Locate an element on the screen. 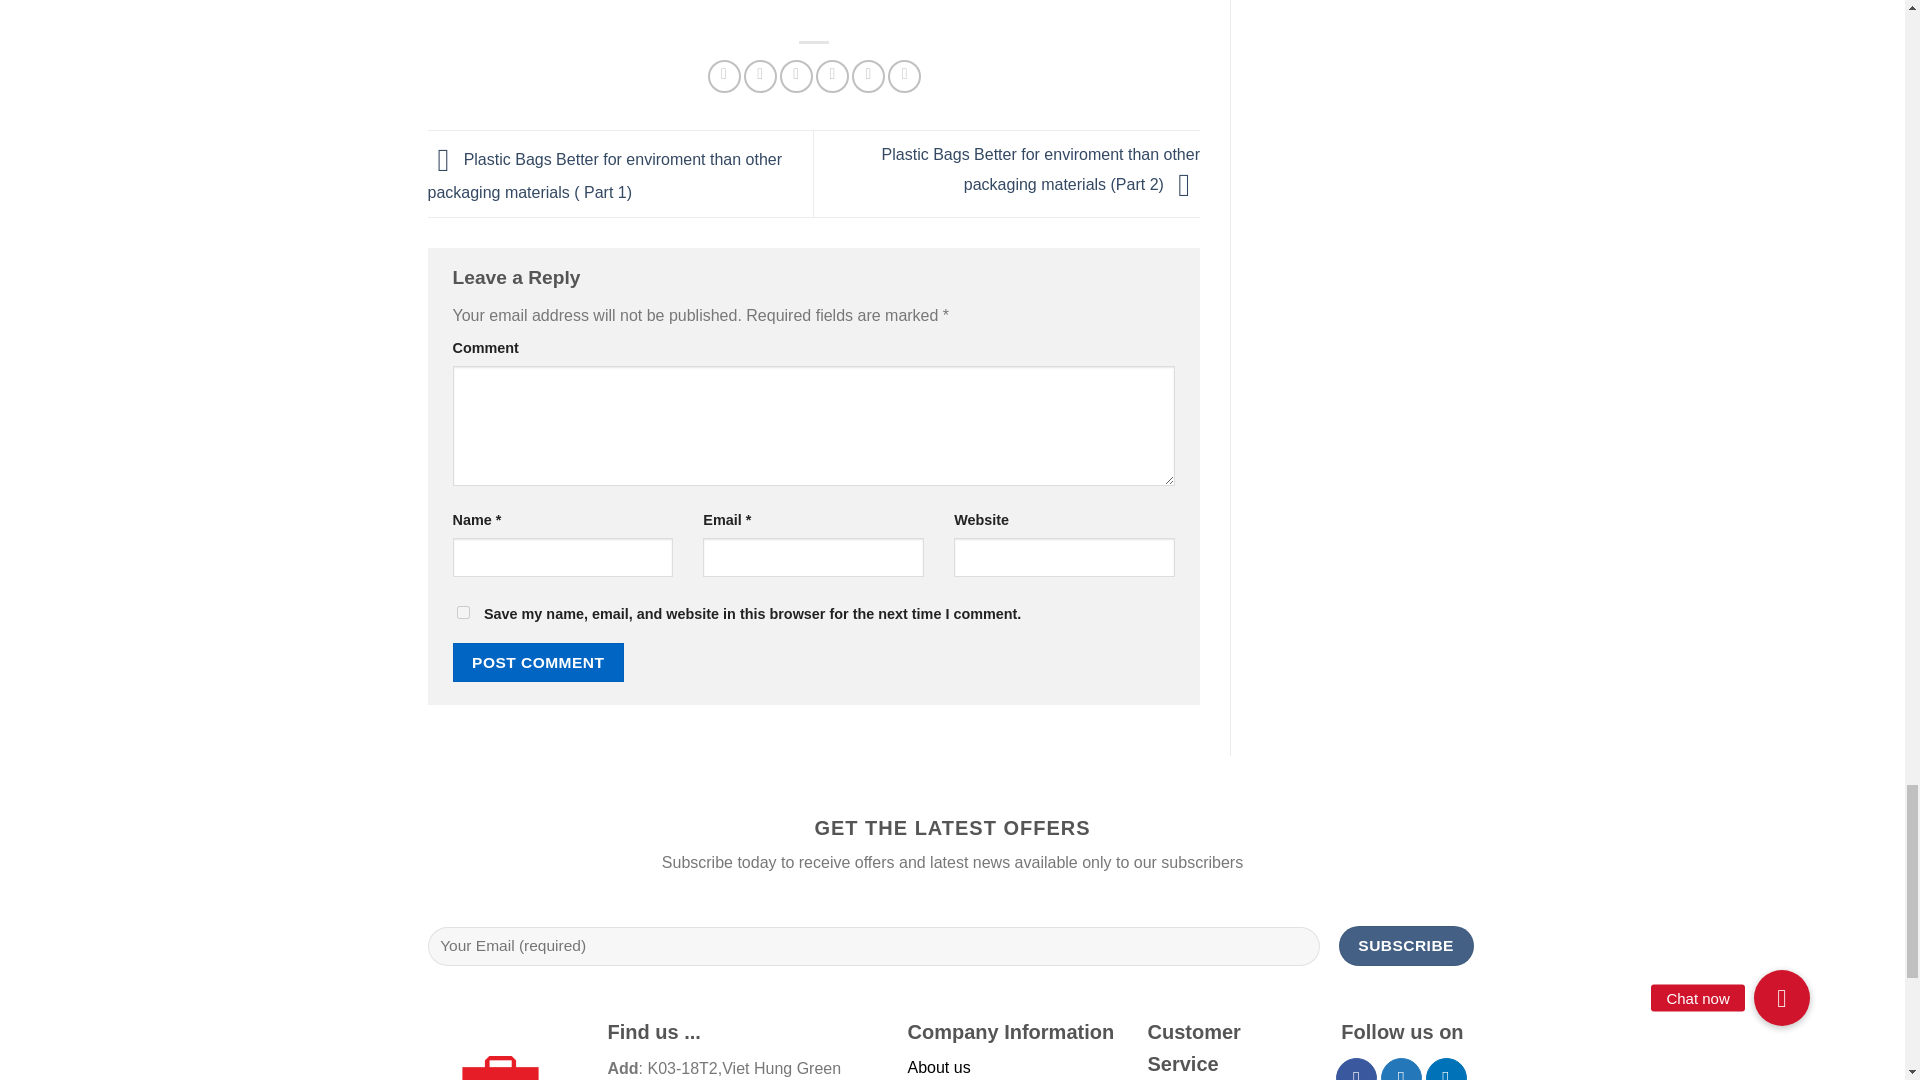 Image resolution: width=1920 pixels, height=1080 pixels. Follow on Facebook is located at coordinates (1356, 1069).